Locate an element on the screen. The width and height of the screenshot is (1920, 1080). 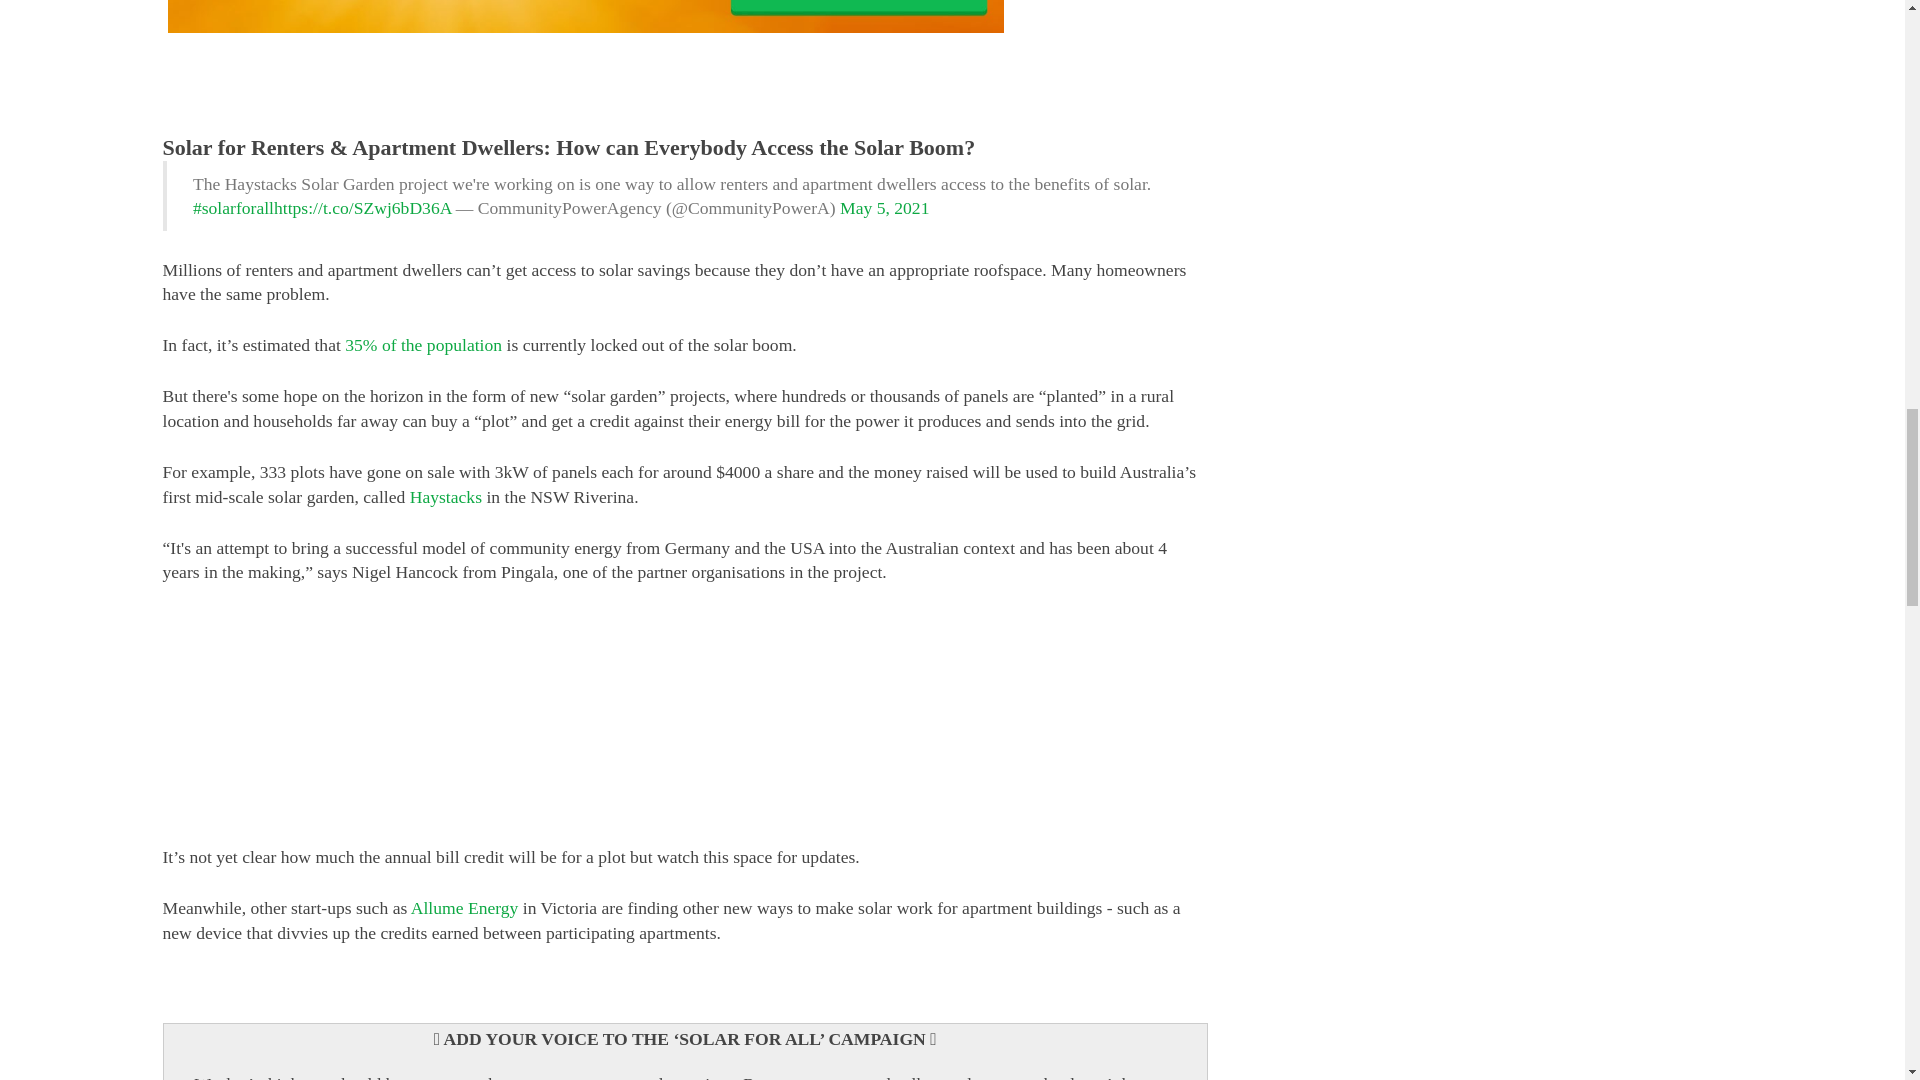
May 5, 2021 is located at coordinates (884, 208).